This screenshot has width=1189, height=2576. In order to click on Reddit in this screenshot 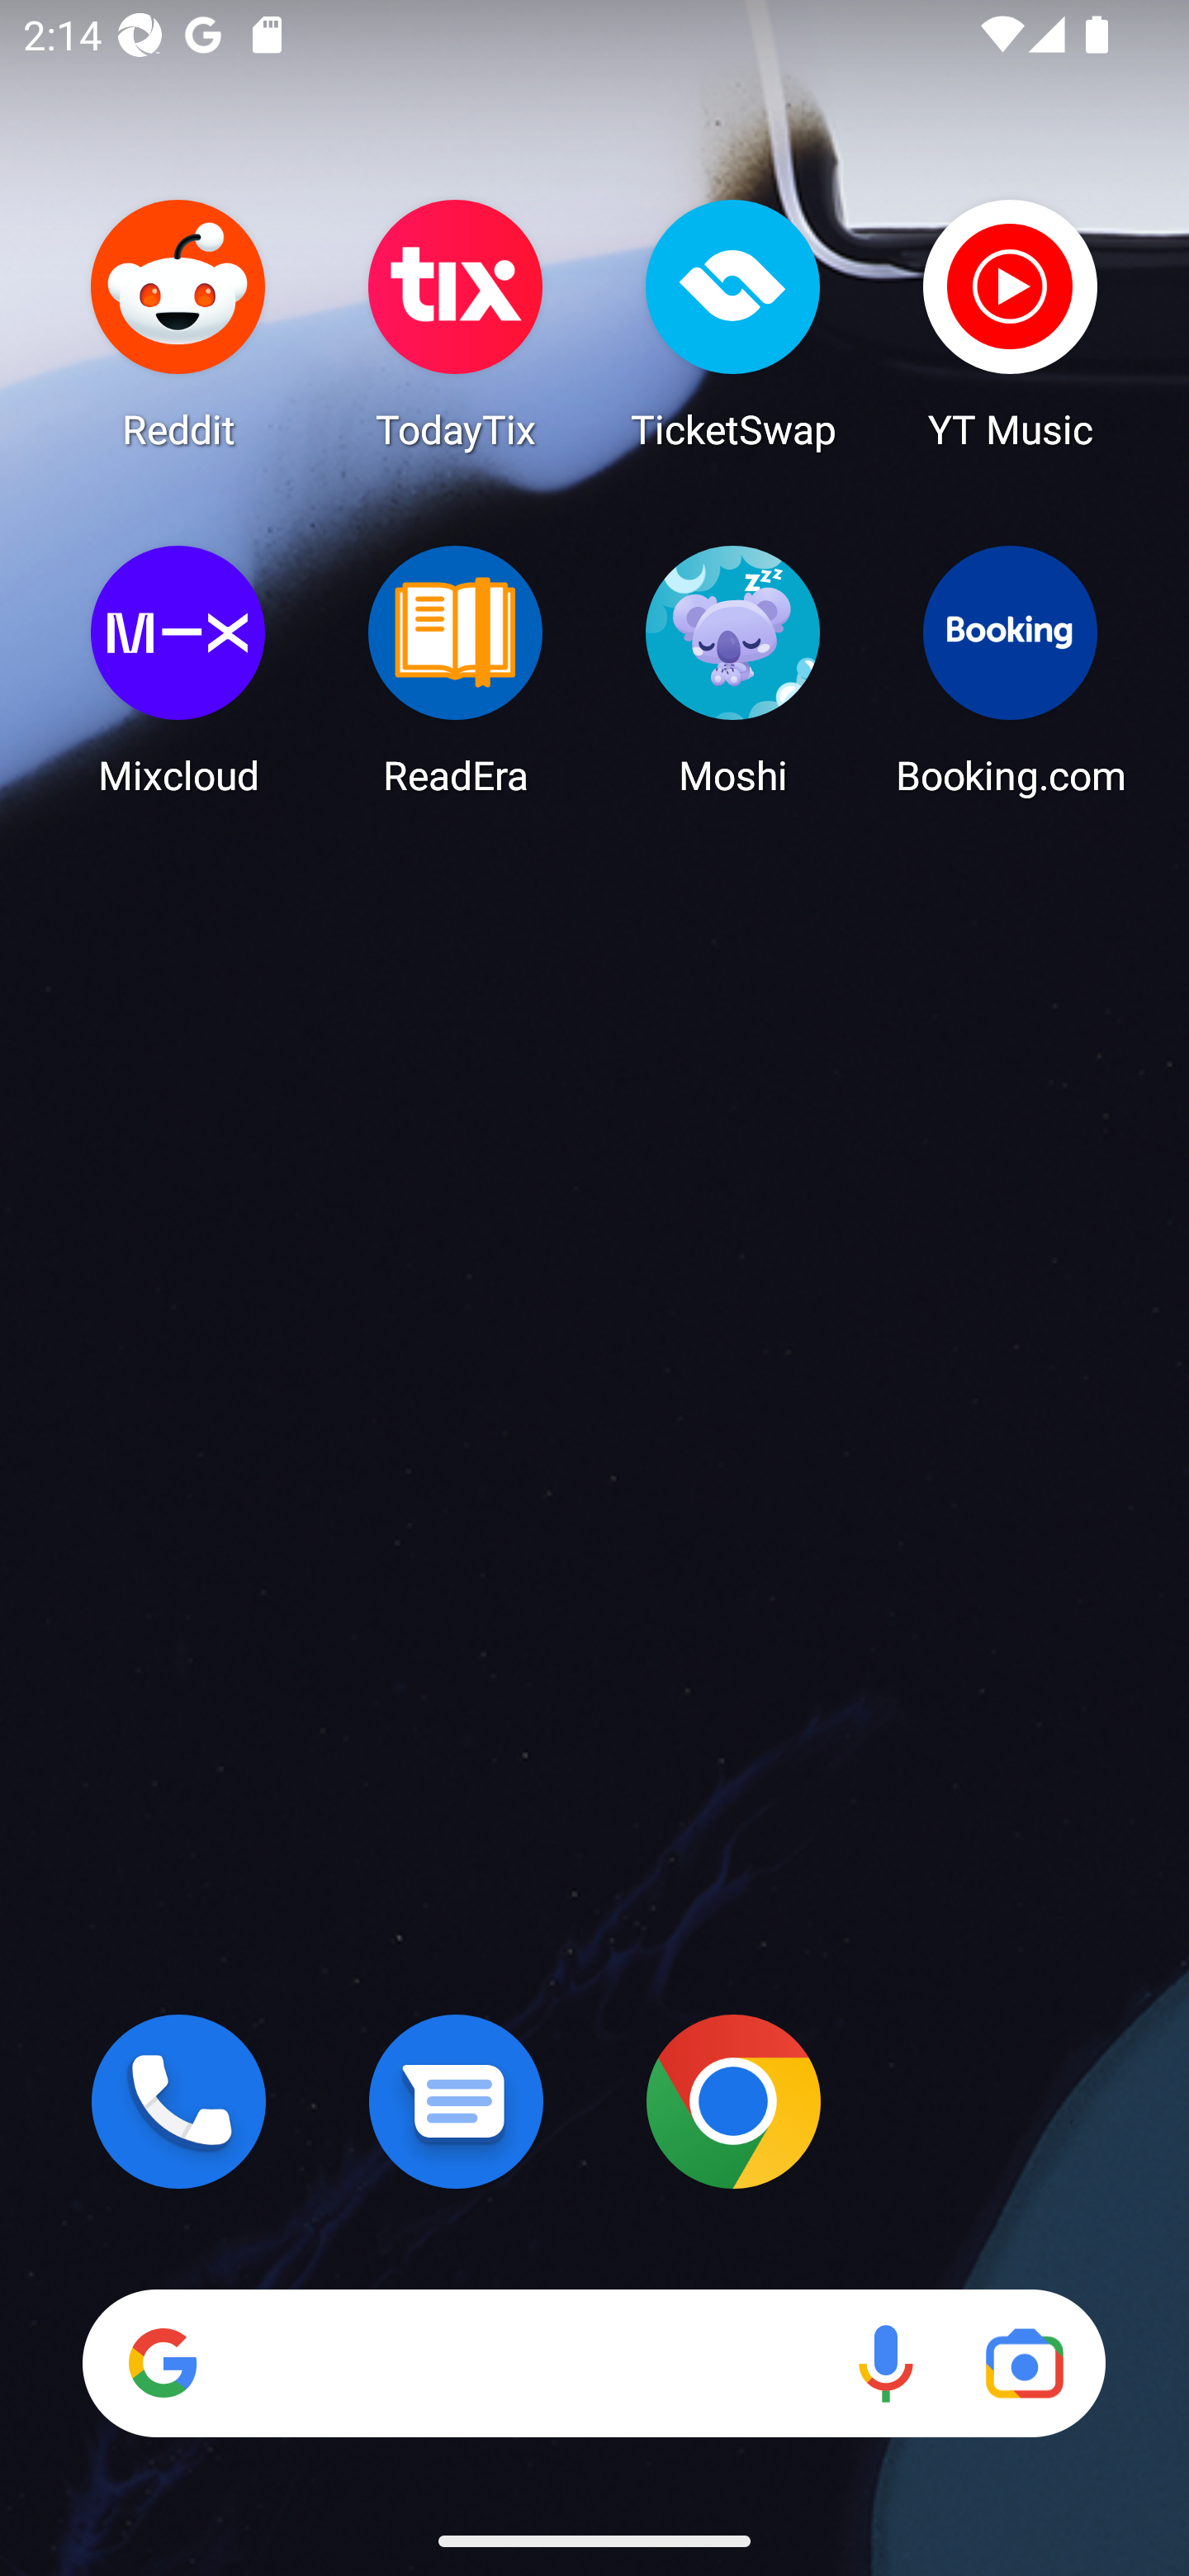, I will do `click(178, 324)`.